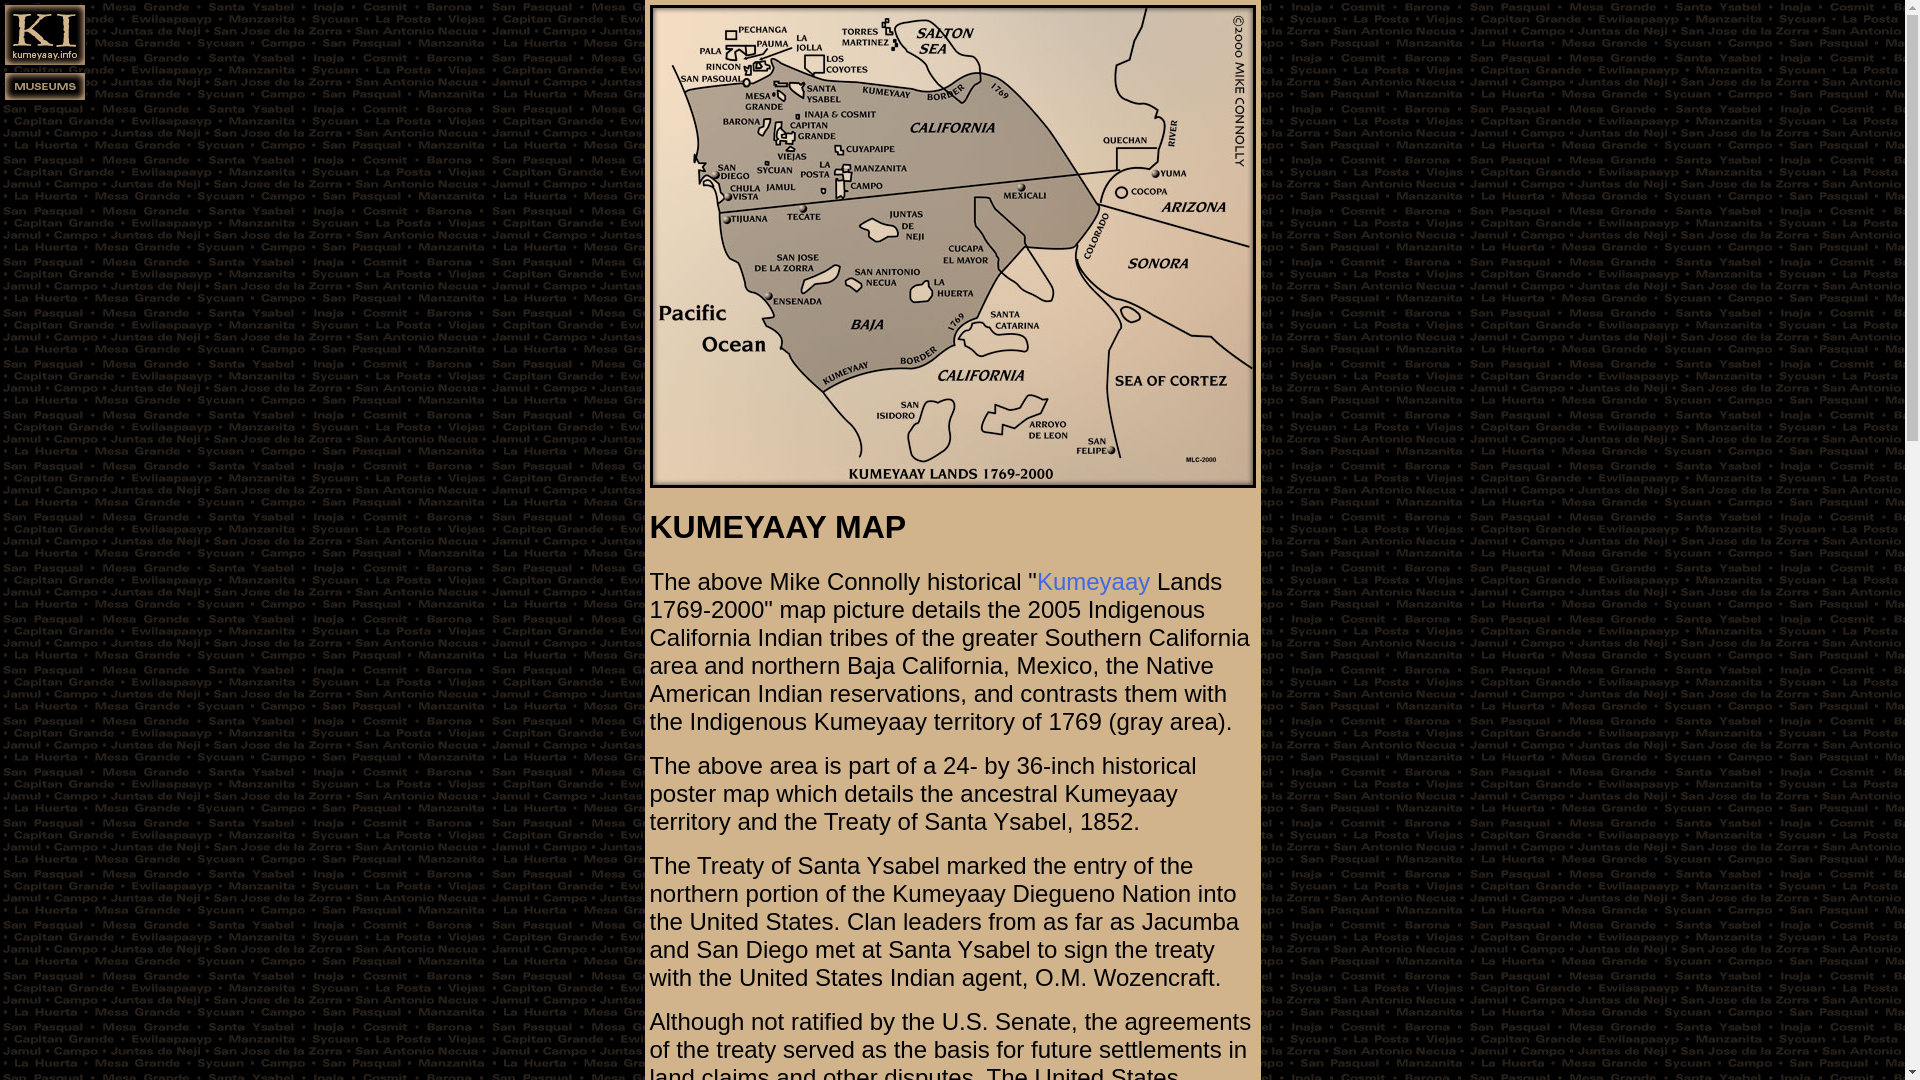  Describe the element at coordinates (1093, 582) in the screenshot. I see `KUMEYAAY www.kumeyaay.info` at that location.